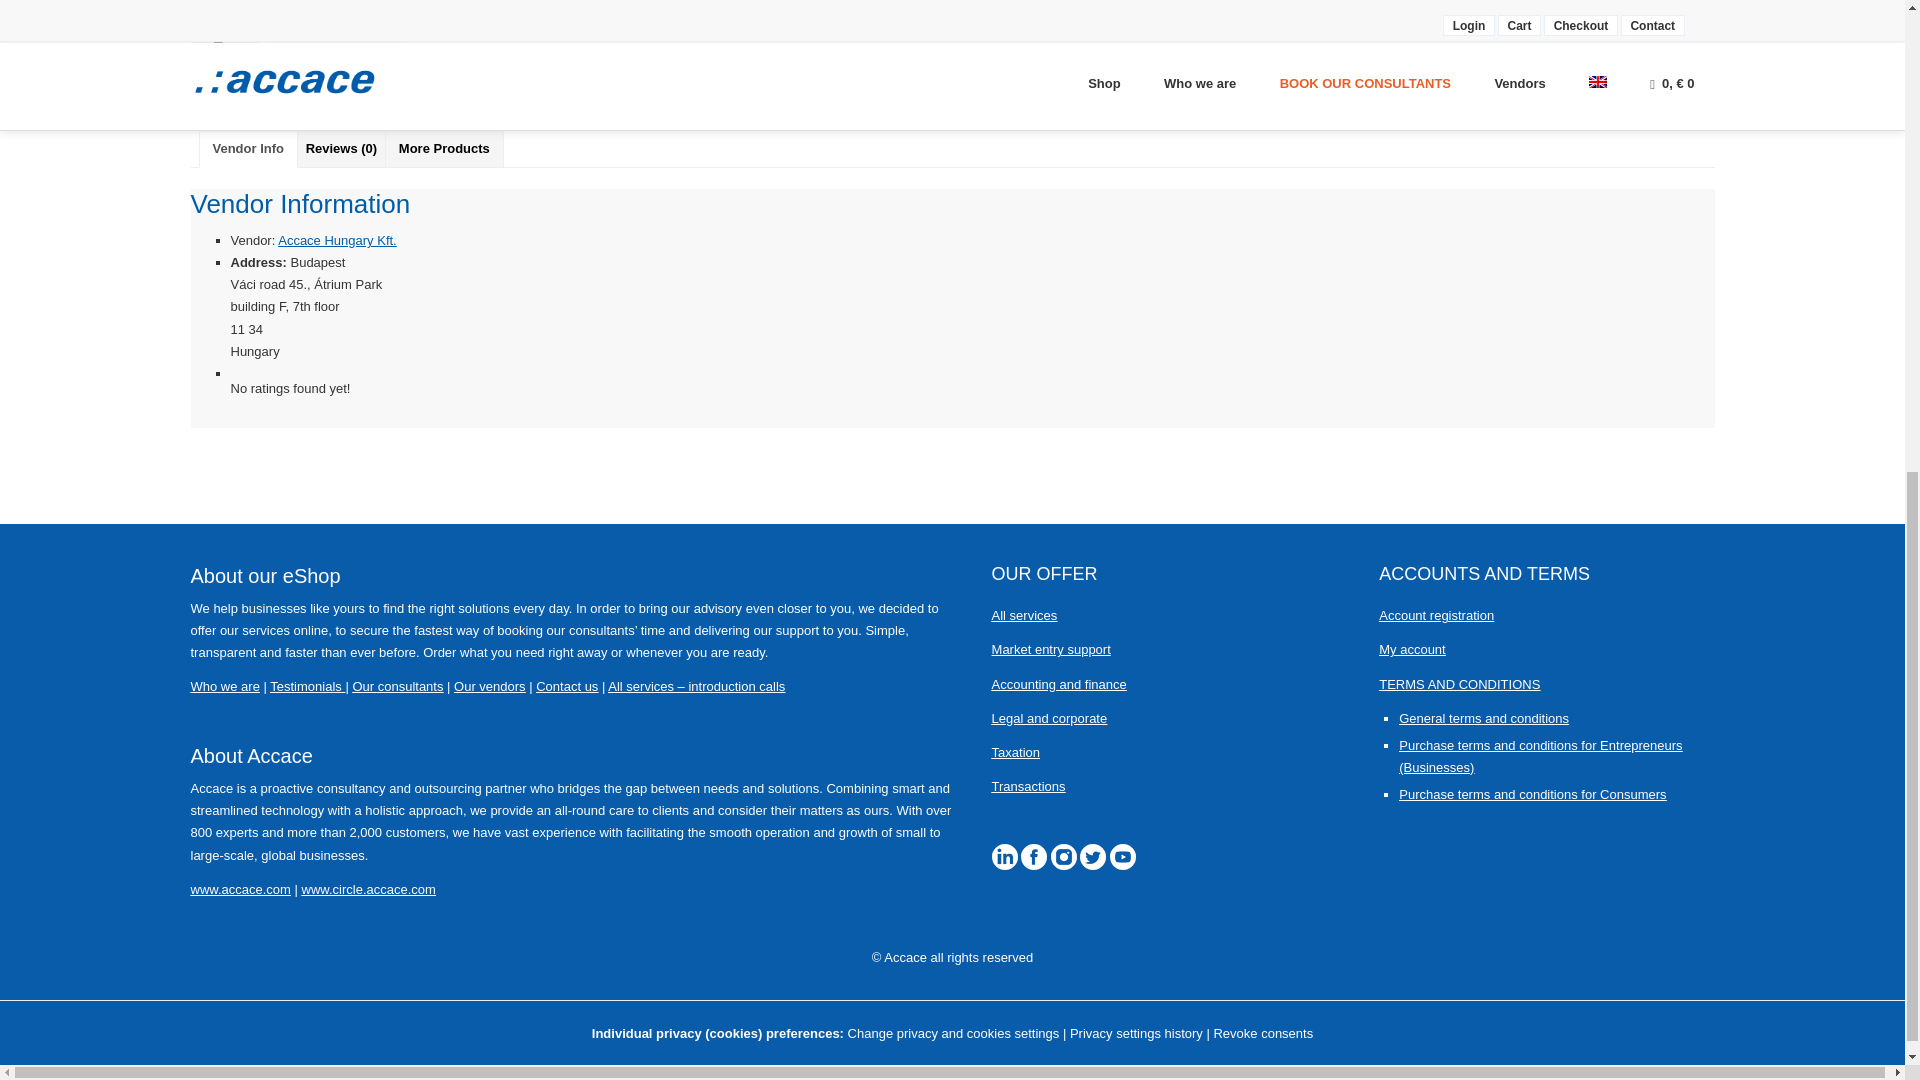 Image resolution: width=1920 pixels, height=1080 pixels. Describe the element at coordinates (248, 149) in the screenshot. I see `Vendor Info` at that location.